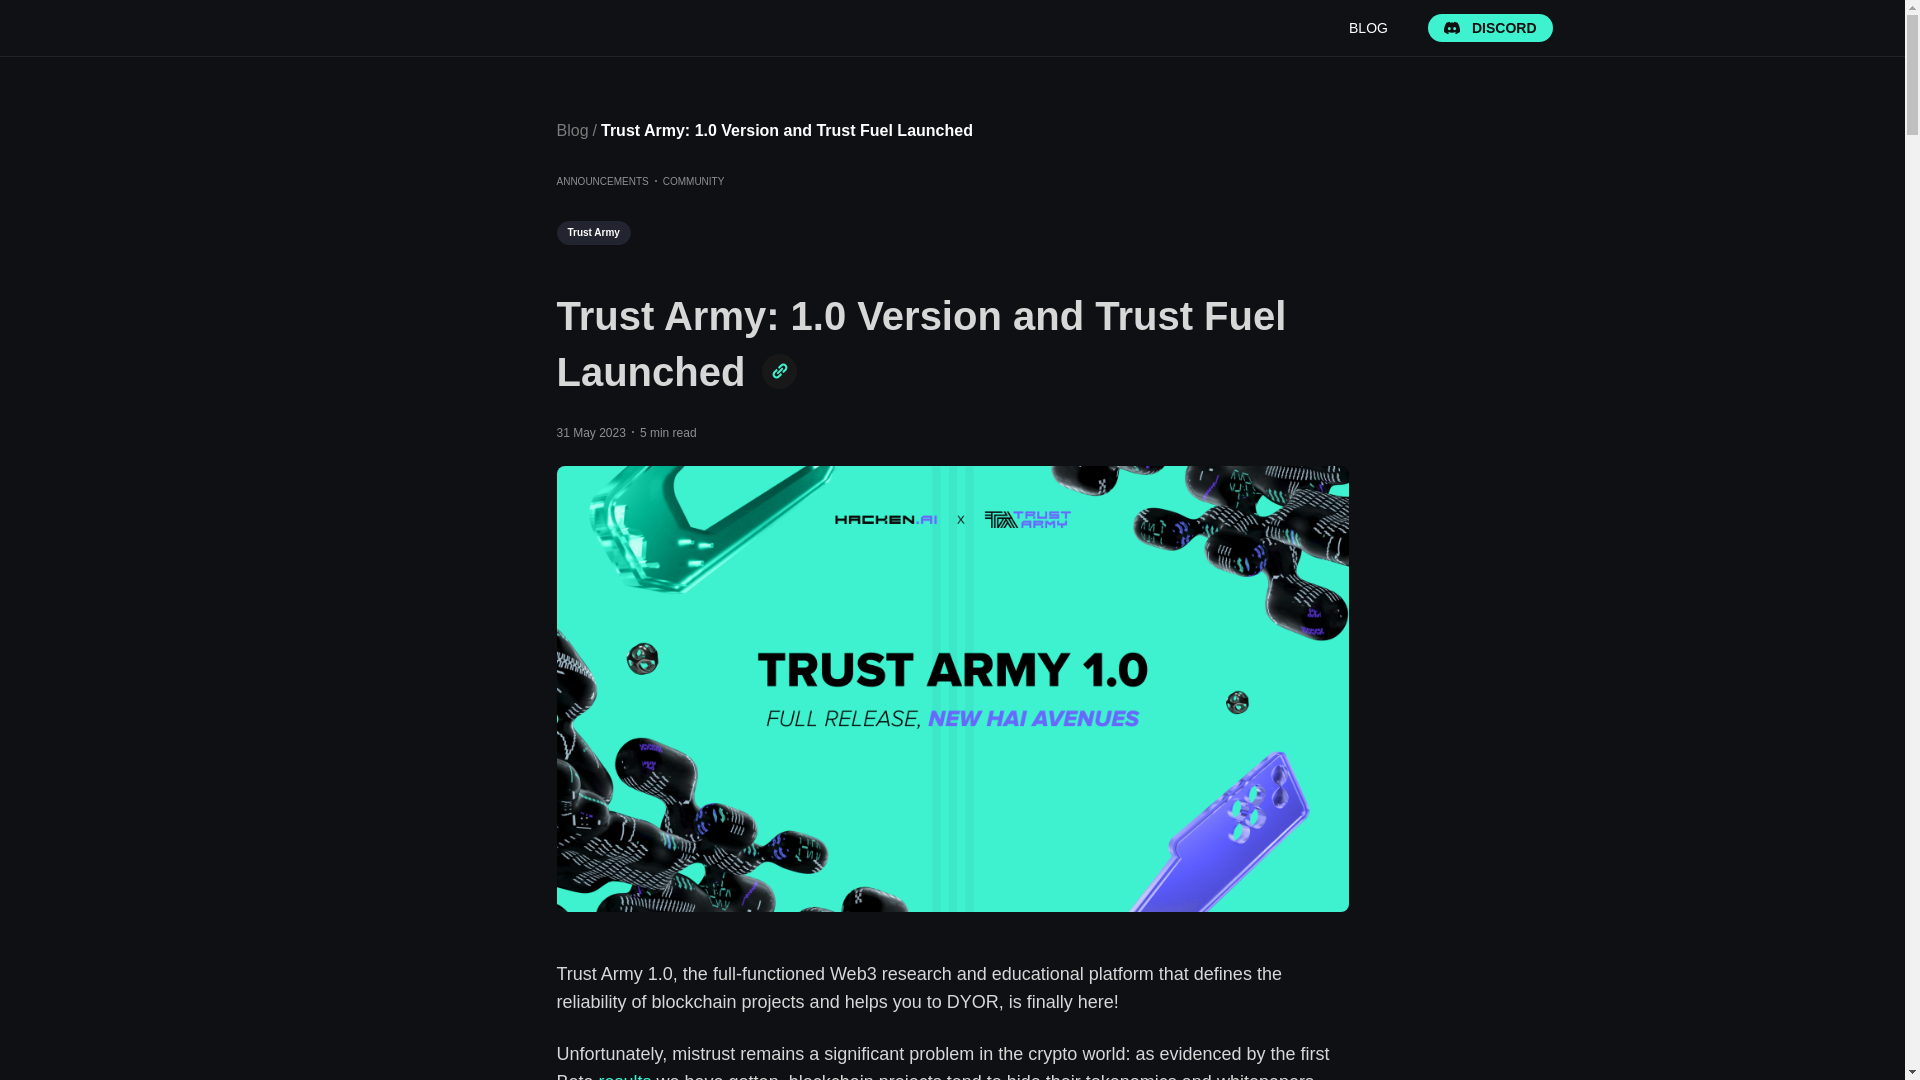  What do you see at coordinates (1368, 28) in the screenshot?
I see `BLOG` at bounding box center [1368, 28].